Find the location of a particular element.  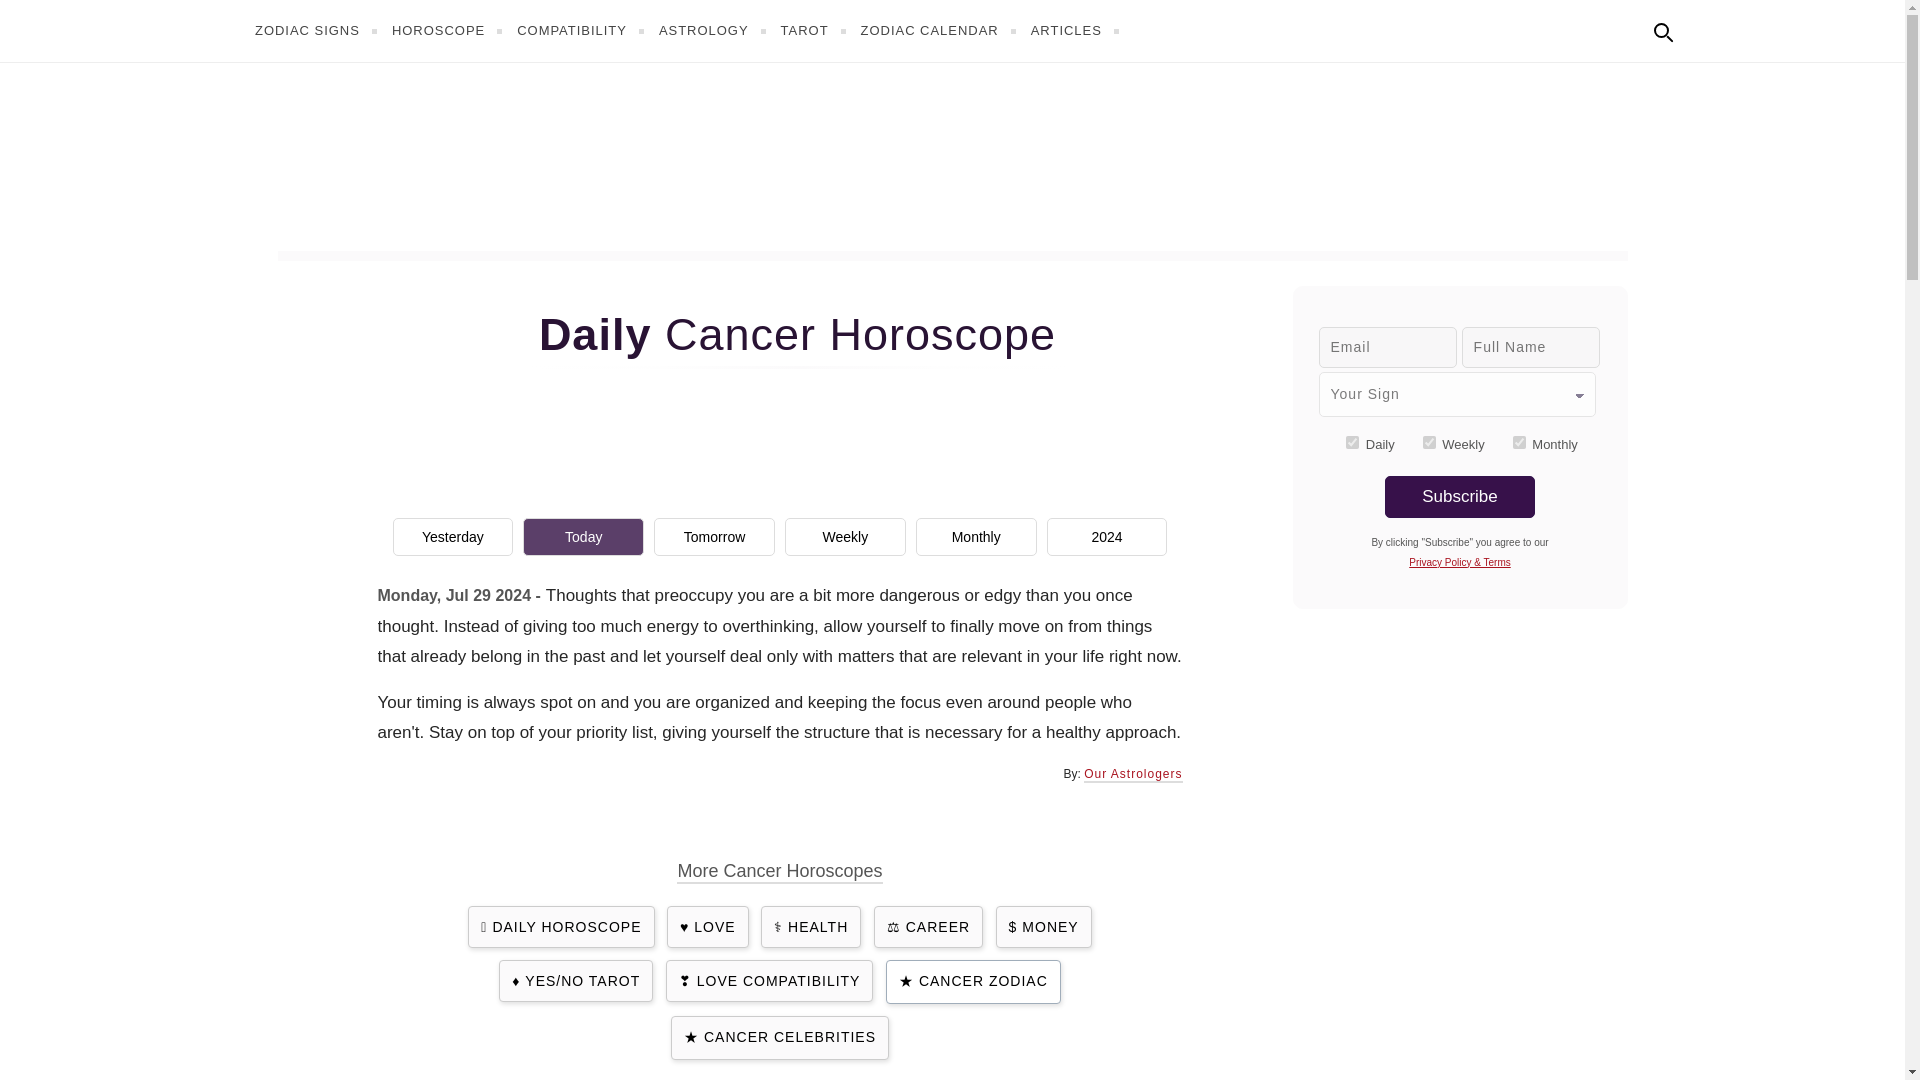

ZODIAC SIGNS is located at coordinates (318, 30).